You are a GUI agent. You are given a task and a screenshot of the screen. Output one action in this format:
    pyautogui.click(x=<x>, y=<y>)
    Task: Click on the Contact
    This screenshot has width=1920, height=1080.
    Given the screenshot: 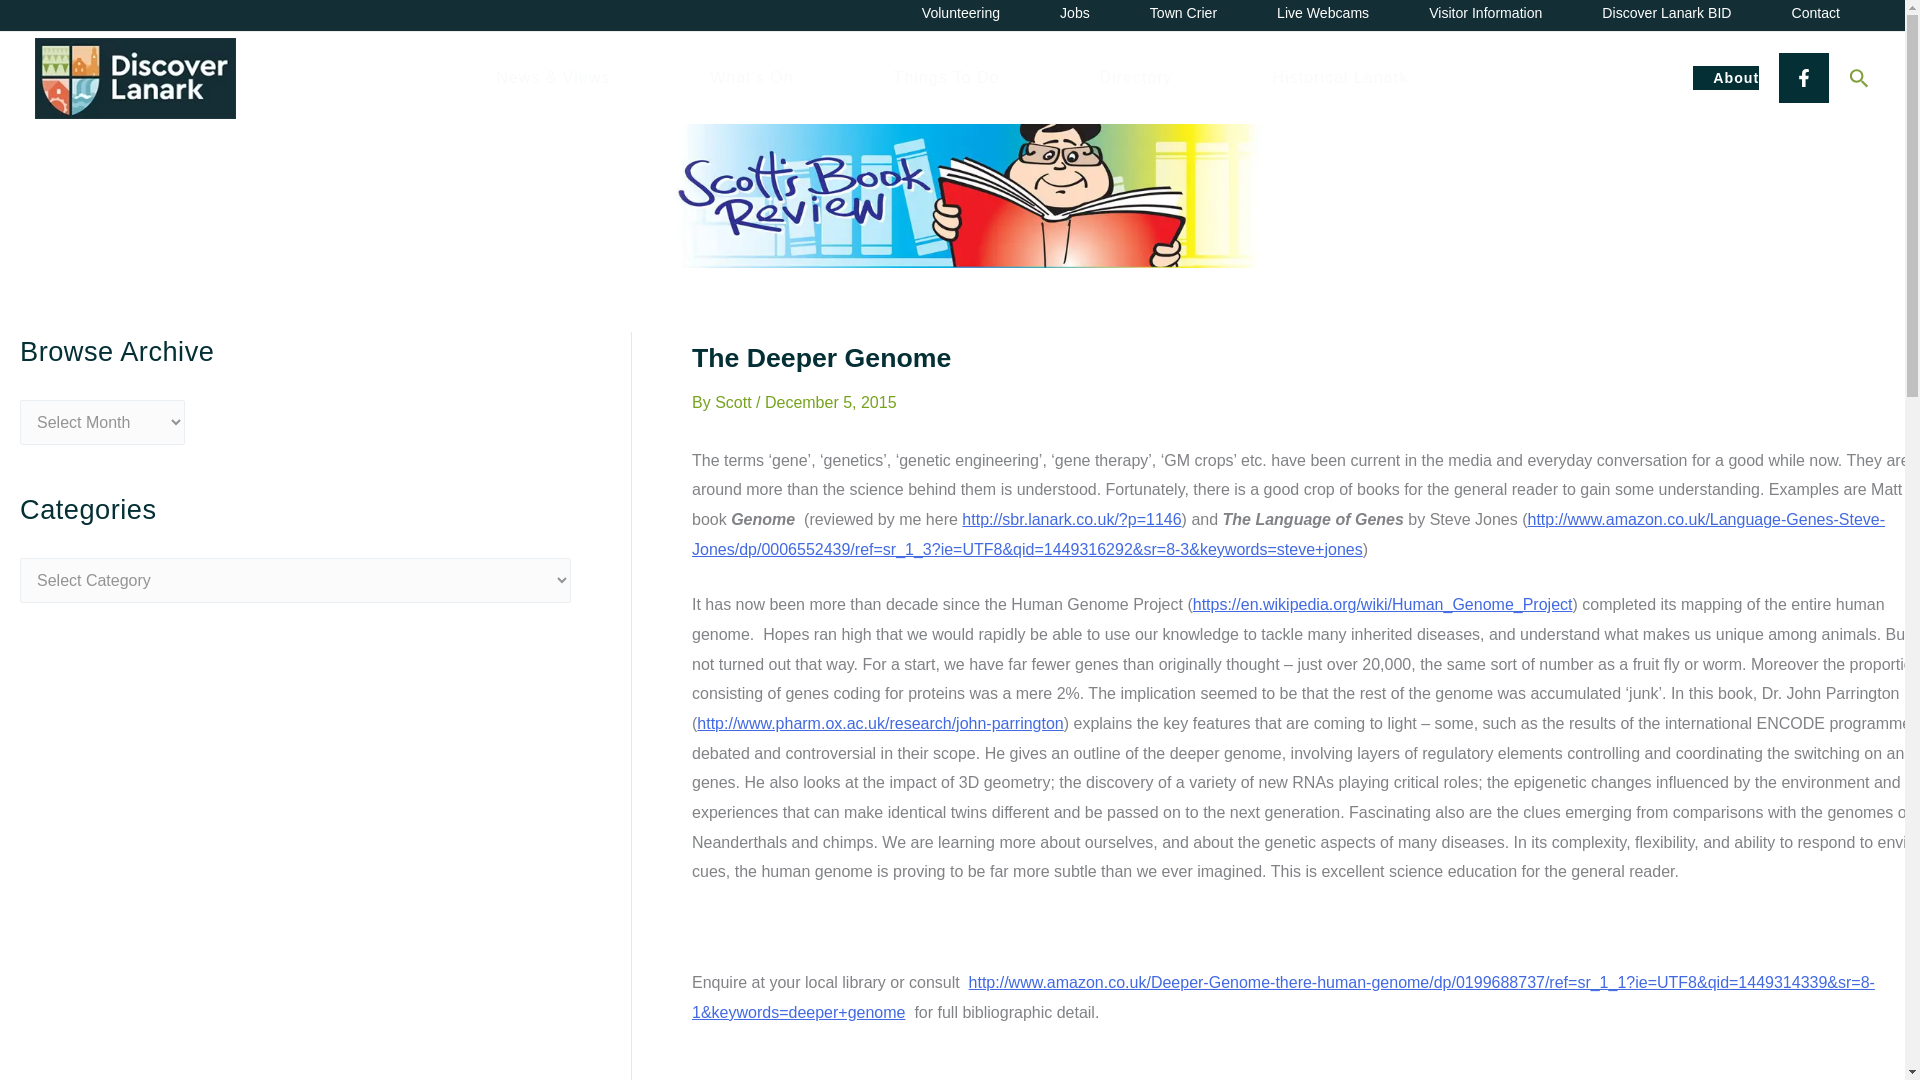 What is the action you would take?
    pyautogui.click(x=1815, y=16)
    